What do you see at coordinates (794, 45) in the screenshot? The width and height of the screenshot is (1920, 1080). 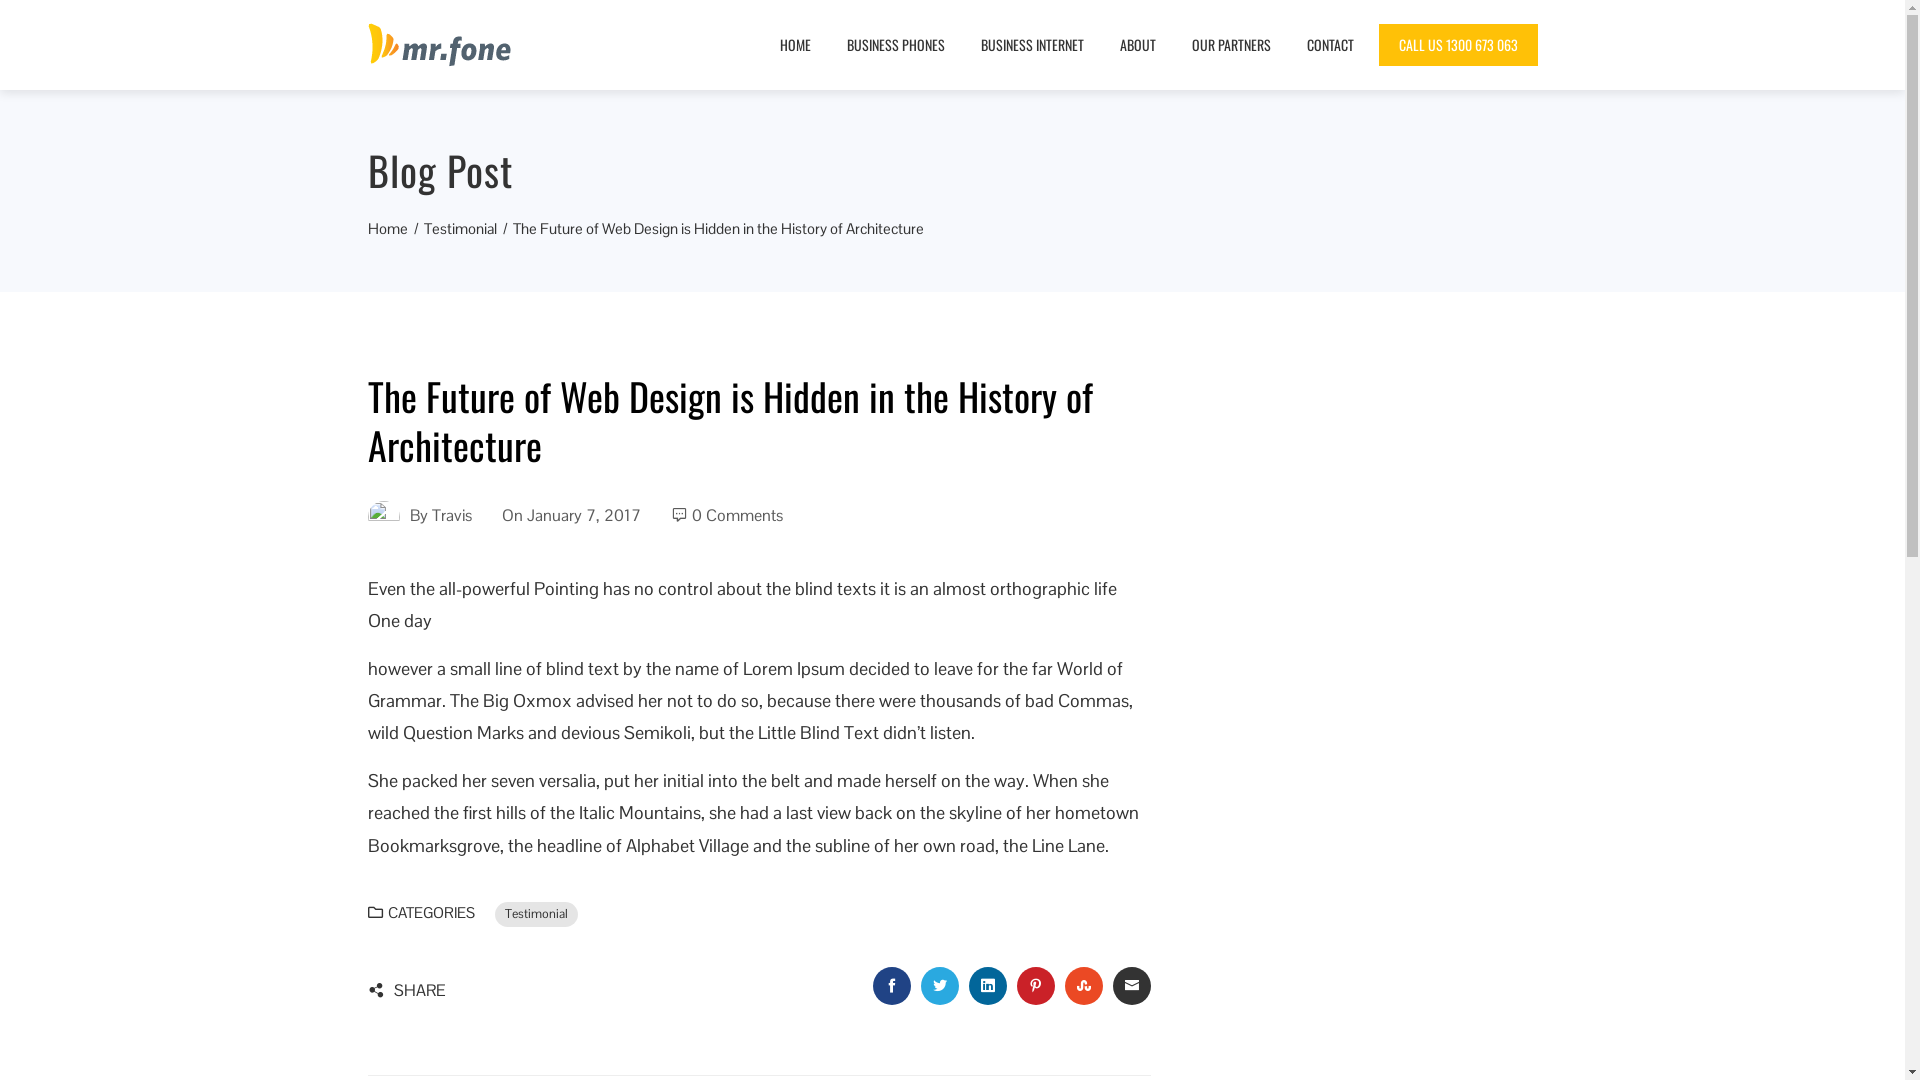 I see `HOME` at bounding box center [794, 45].